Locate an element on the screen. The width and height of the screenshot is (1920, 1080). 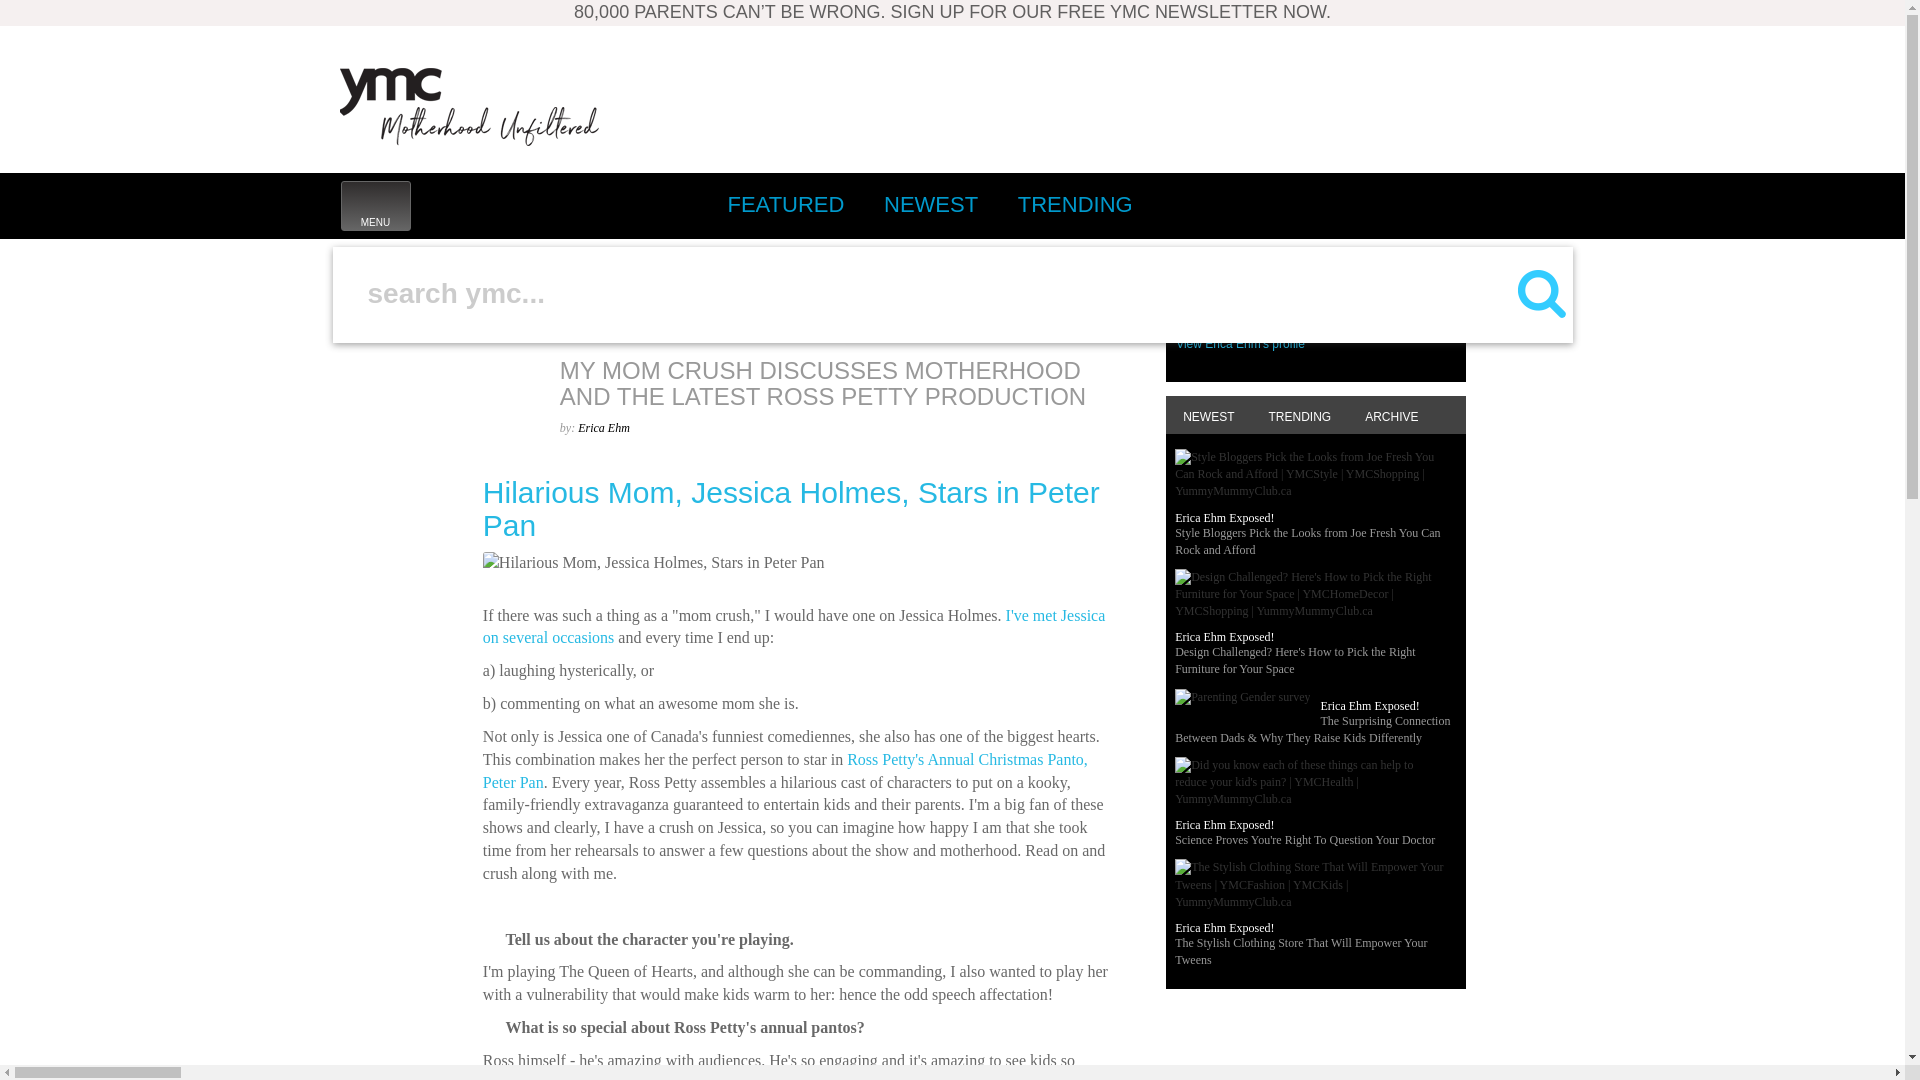
RSS is located at coordinates (780, 270).